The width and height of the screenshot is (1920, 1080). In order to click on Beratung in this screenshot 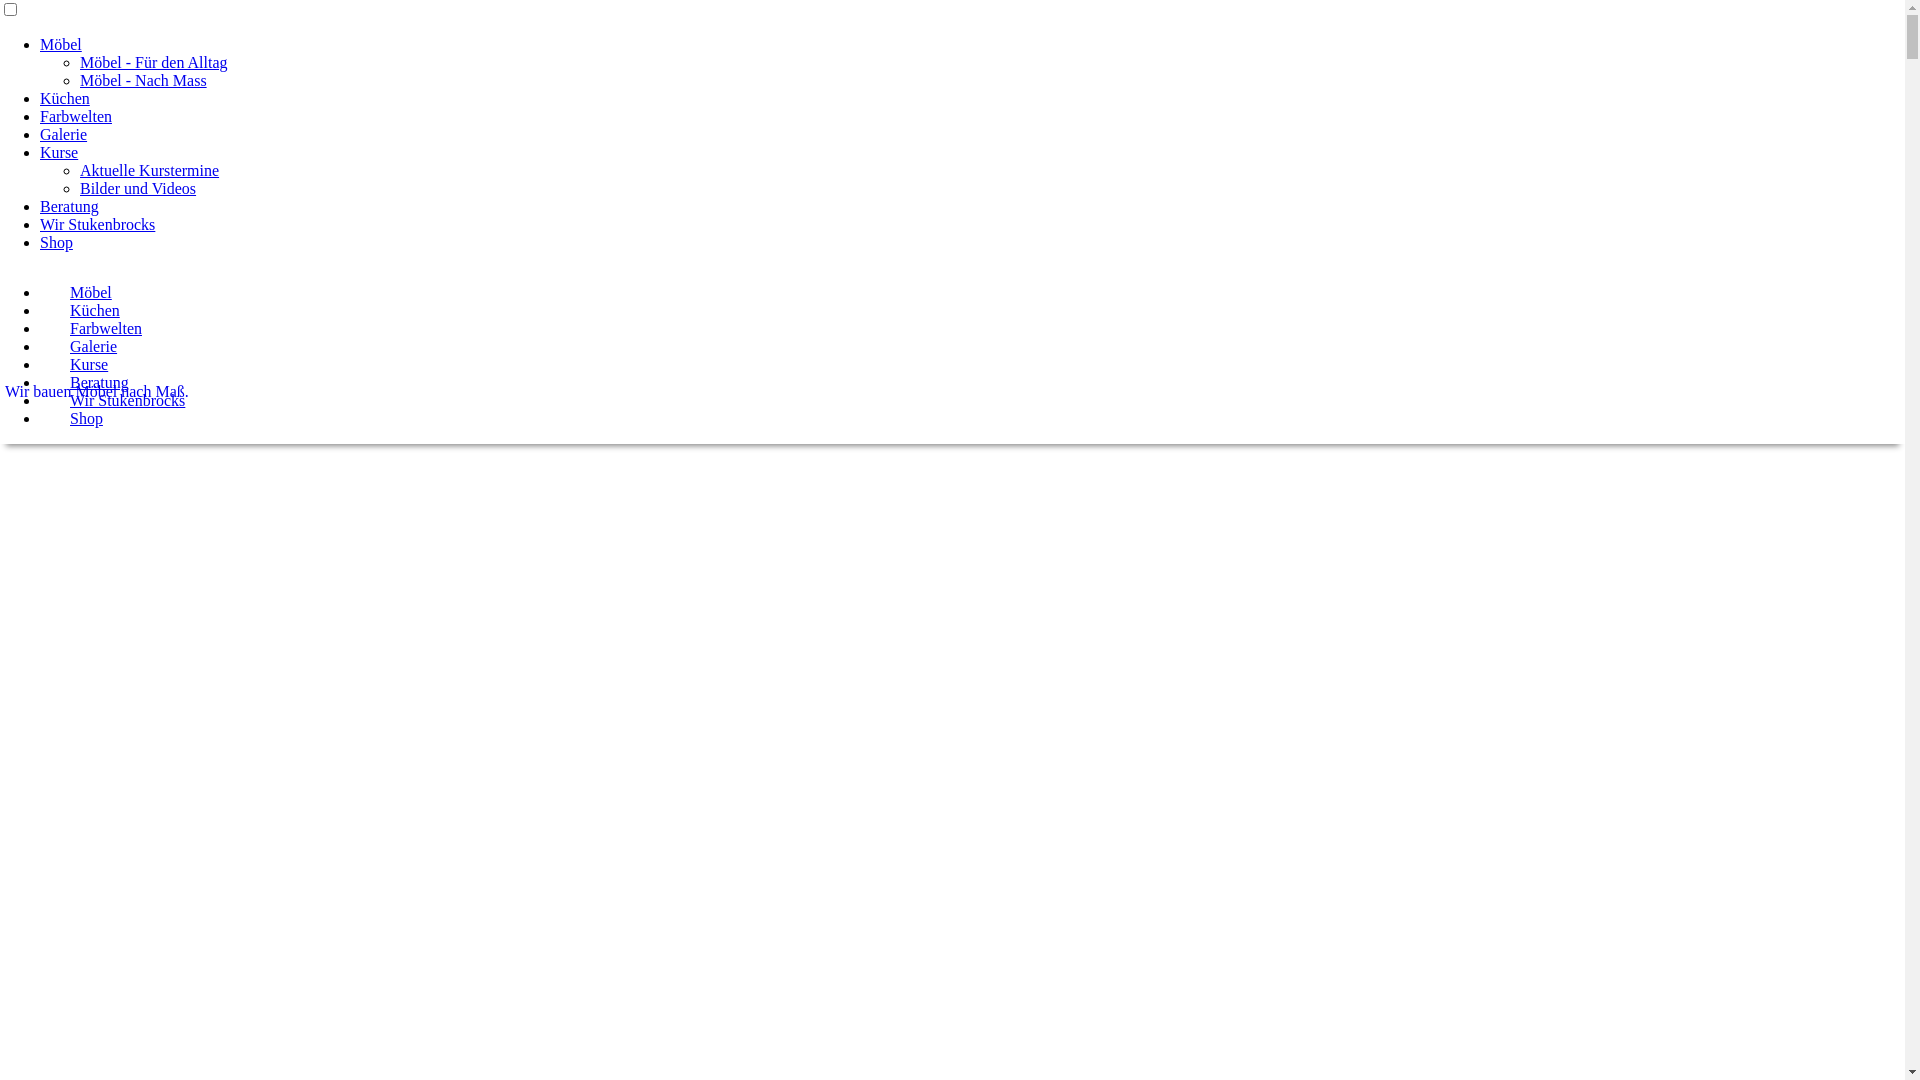, I will do `click(100, 382)`.